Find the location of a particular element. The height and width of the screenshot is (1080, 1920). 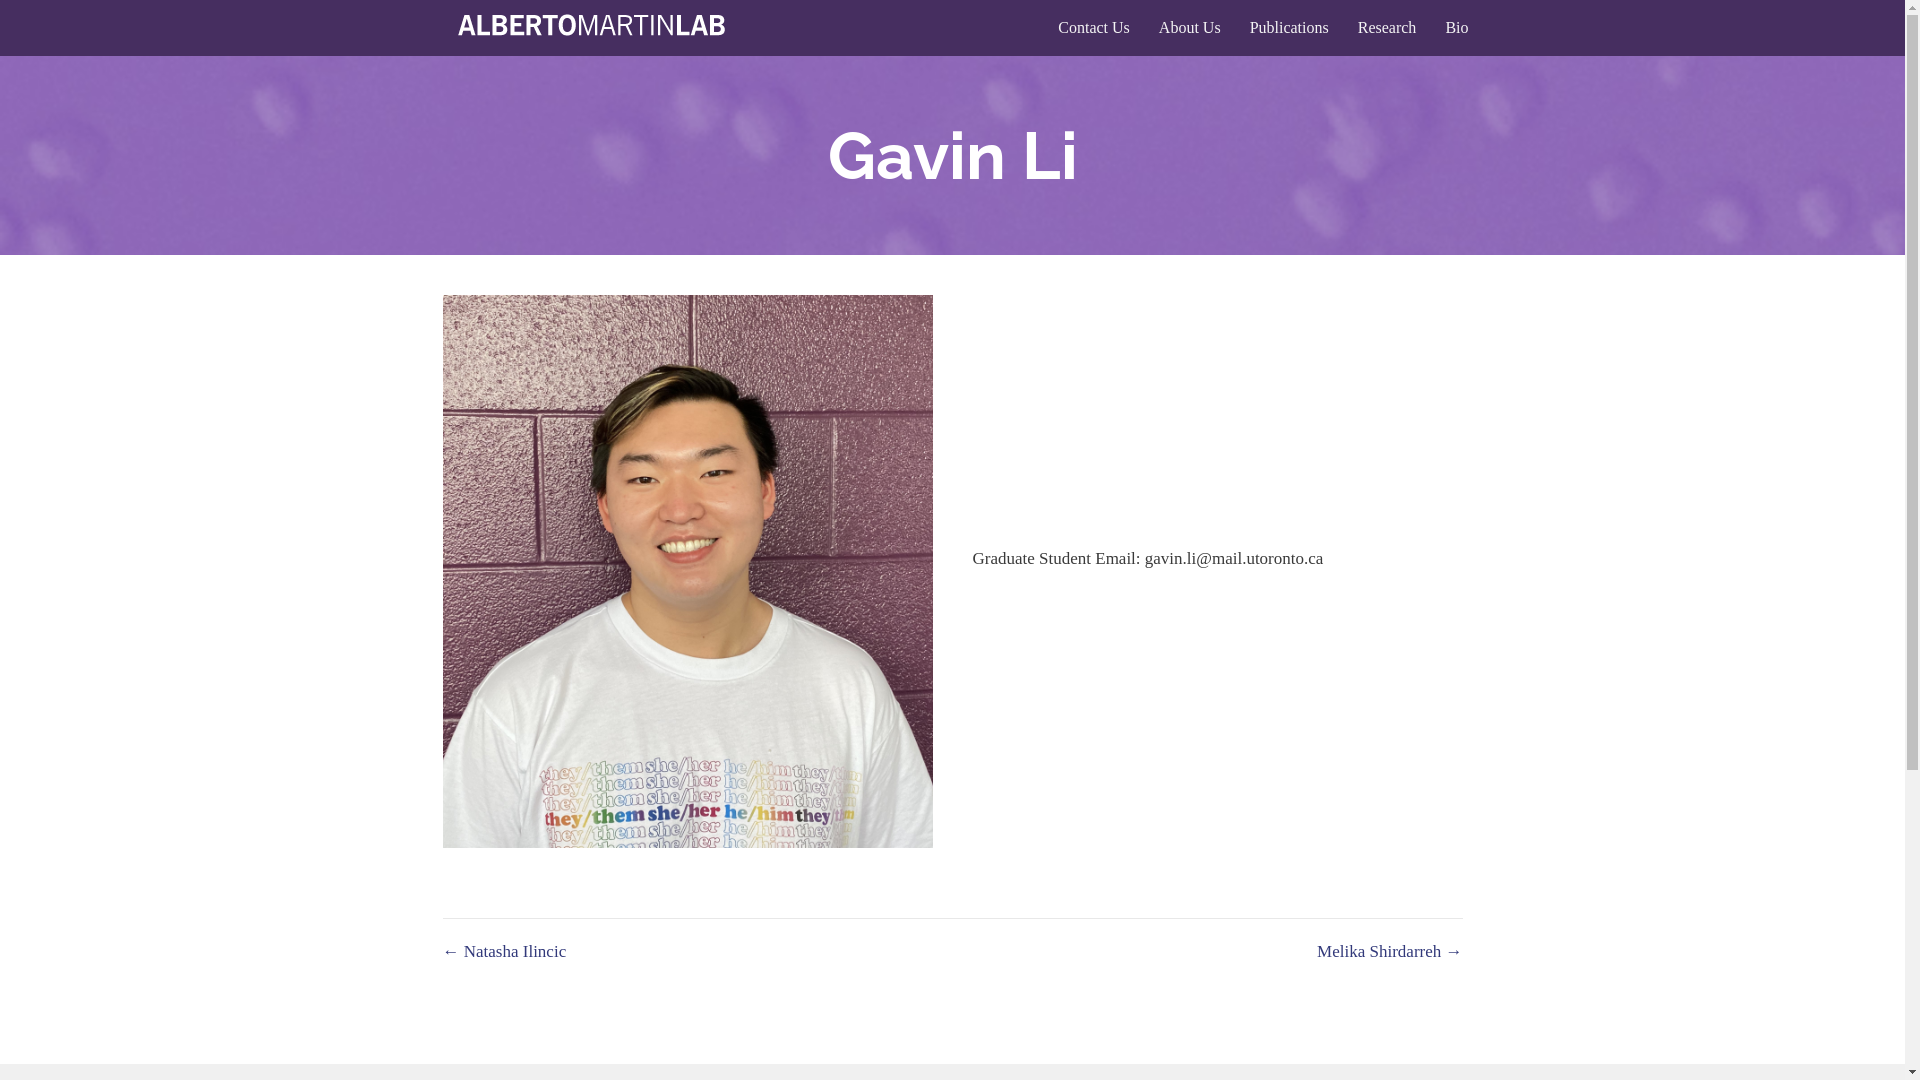

Contact Us is located at coordinates (1094, 28).